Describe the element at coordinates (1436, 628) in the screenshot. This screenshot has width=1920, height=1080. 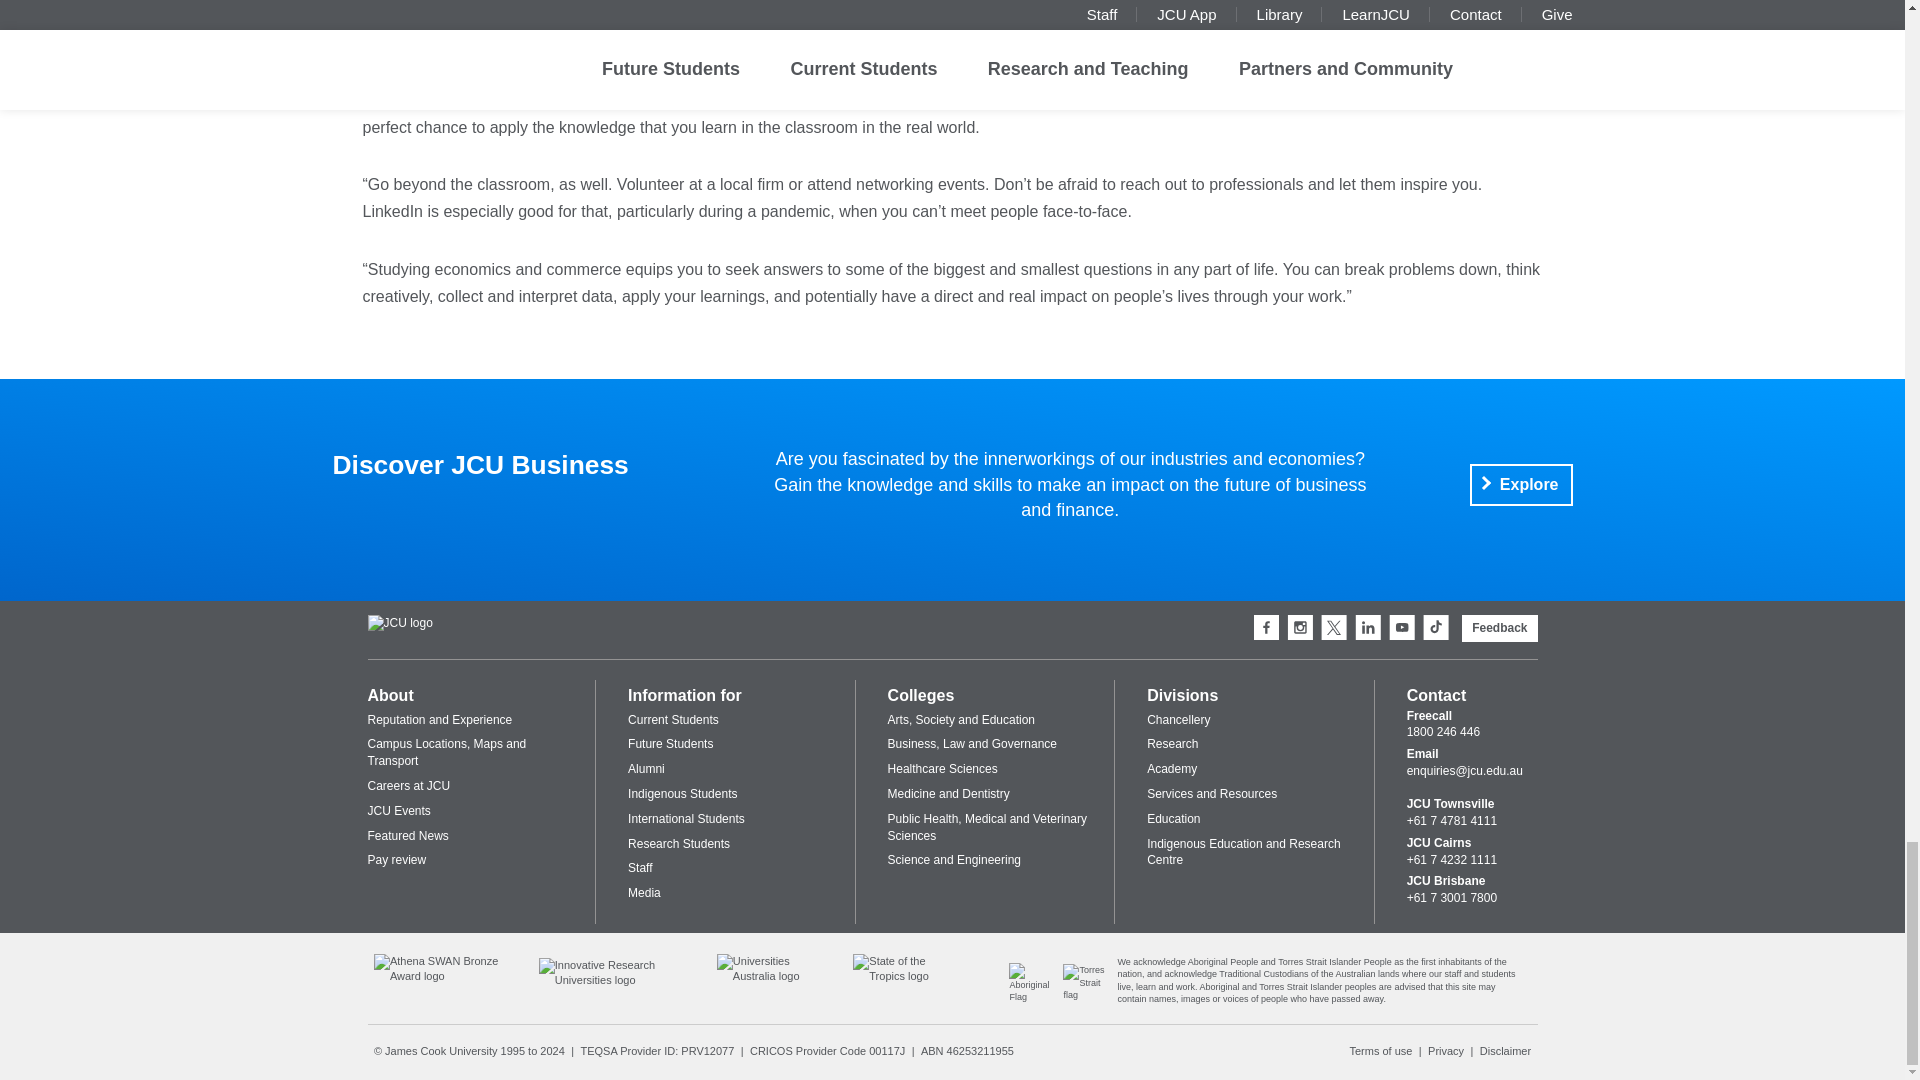
I see `Go to JCU TikTok` at that location.